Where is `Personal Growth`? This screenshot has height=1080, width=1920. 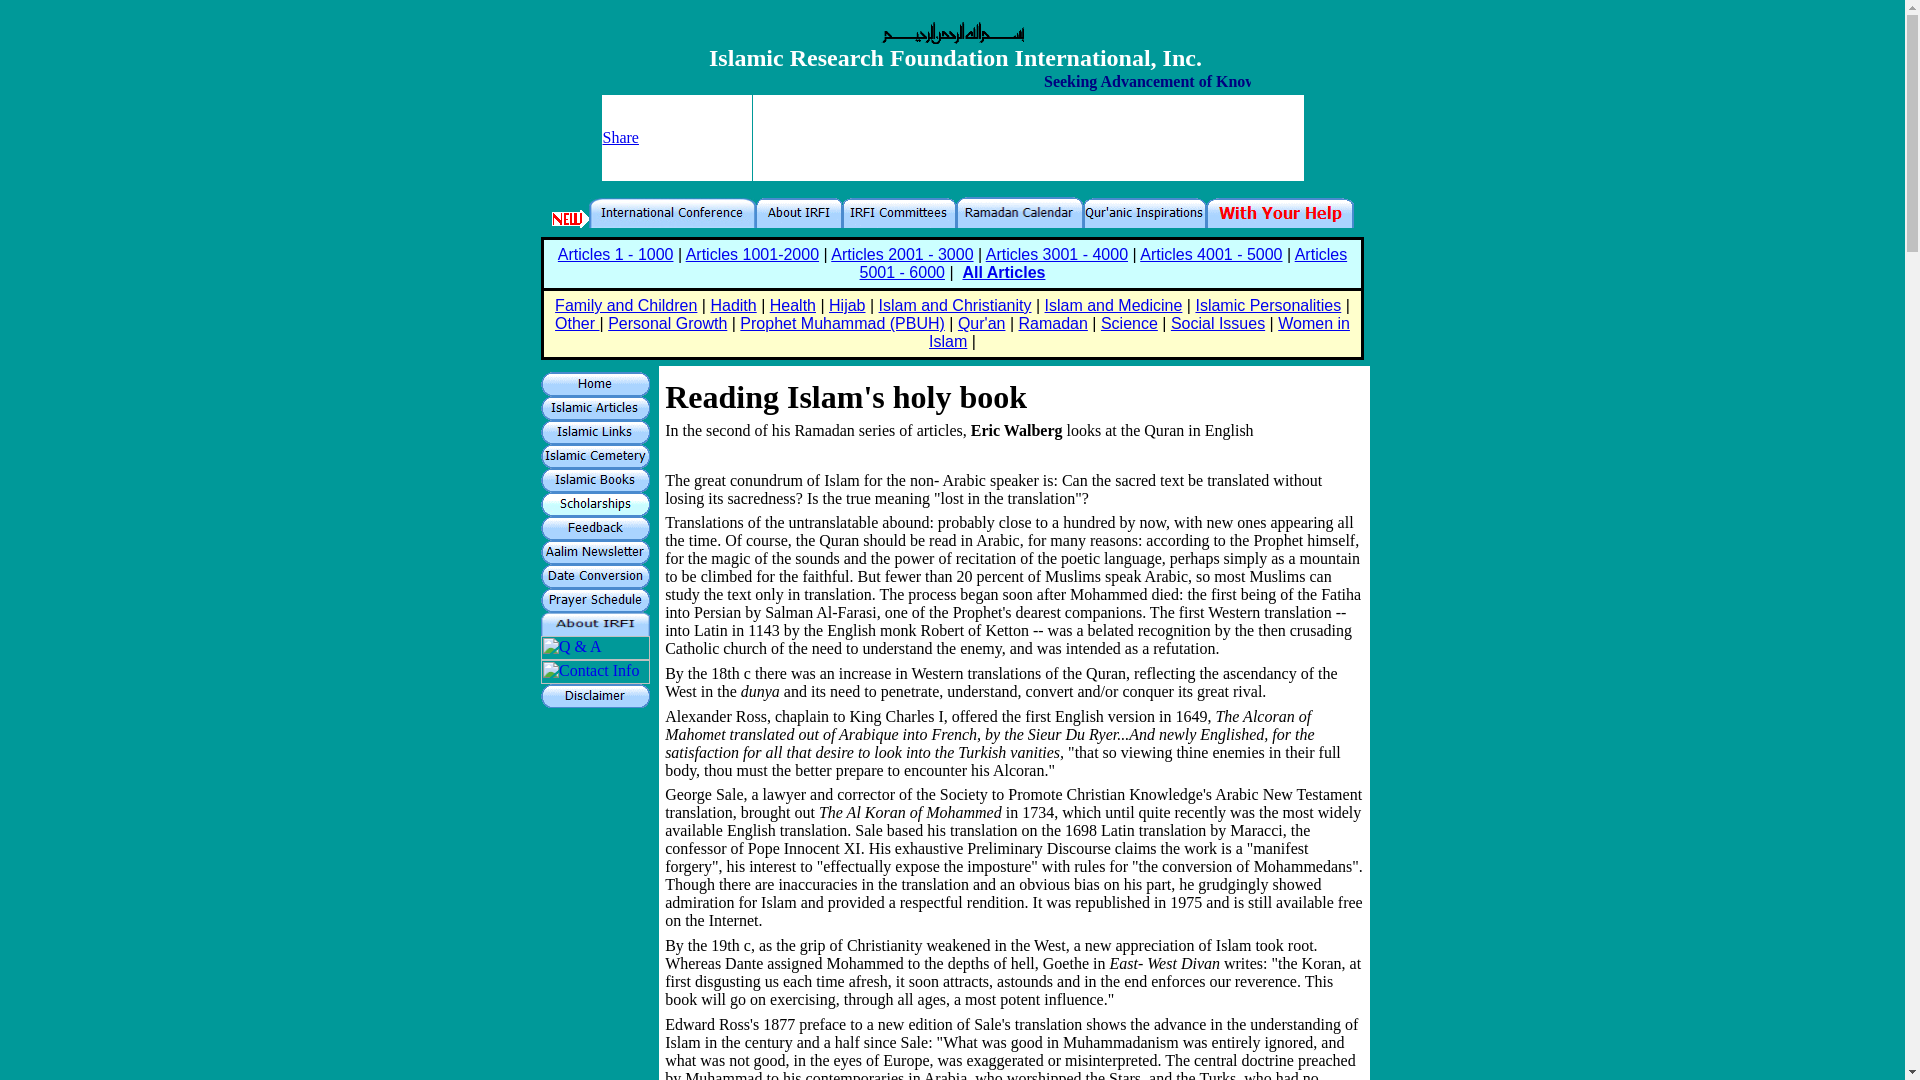 Personal Growth is located at coordinates (668, 323).